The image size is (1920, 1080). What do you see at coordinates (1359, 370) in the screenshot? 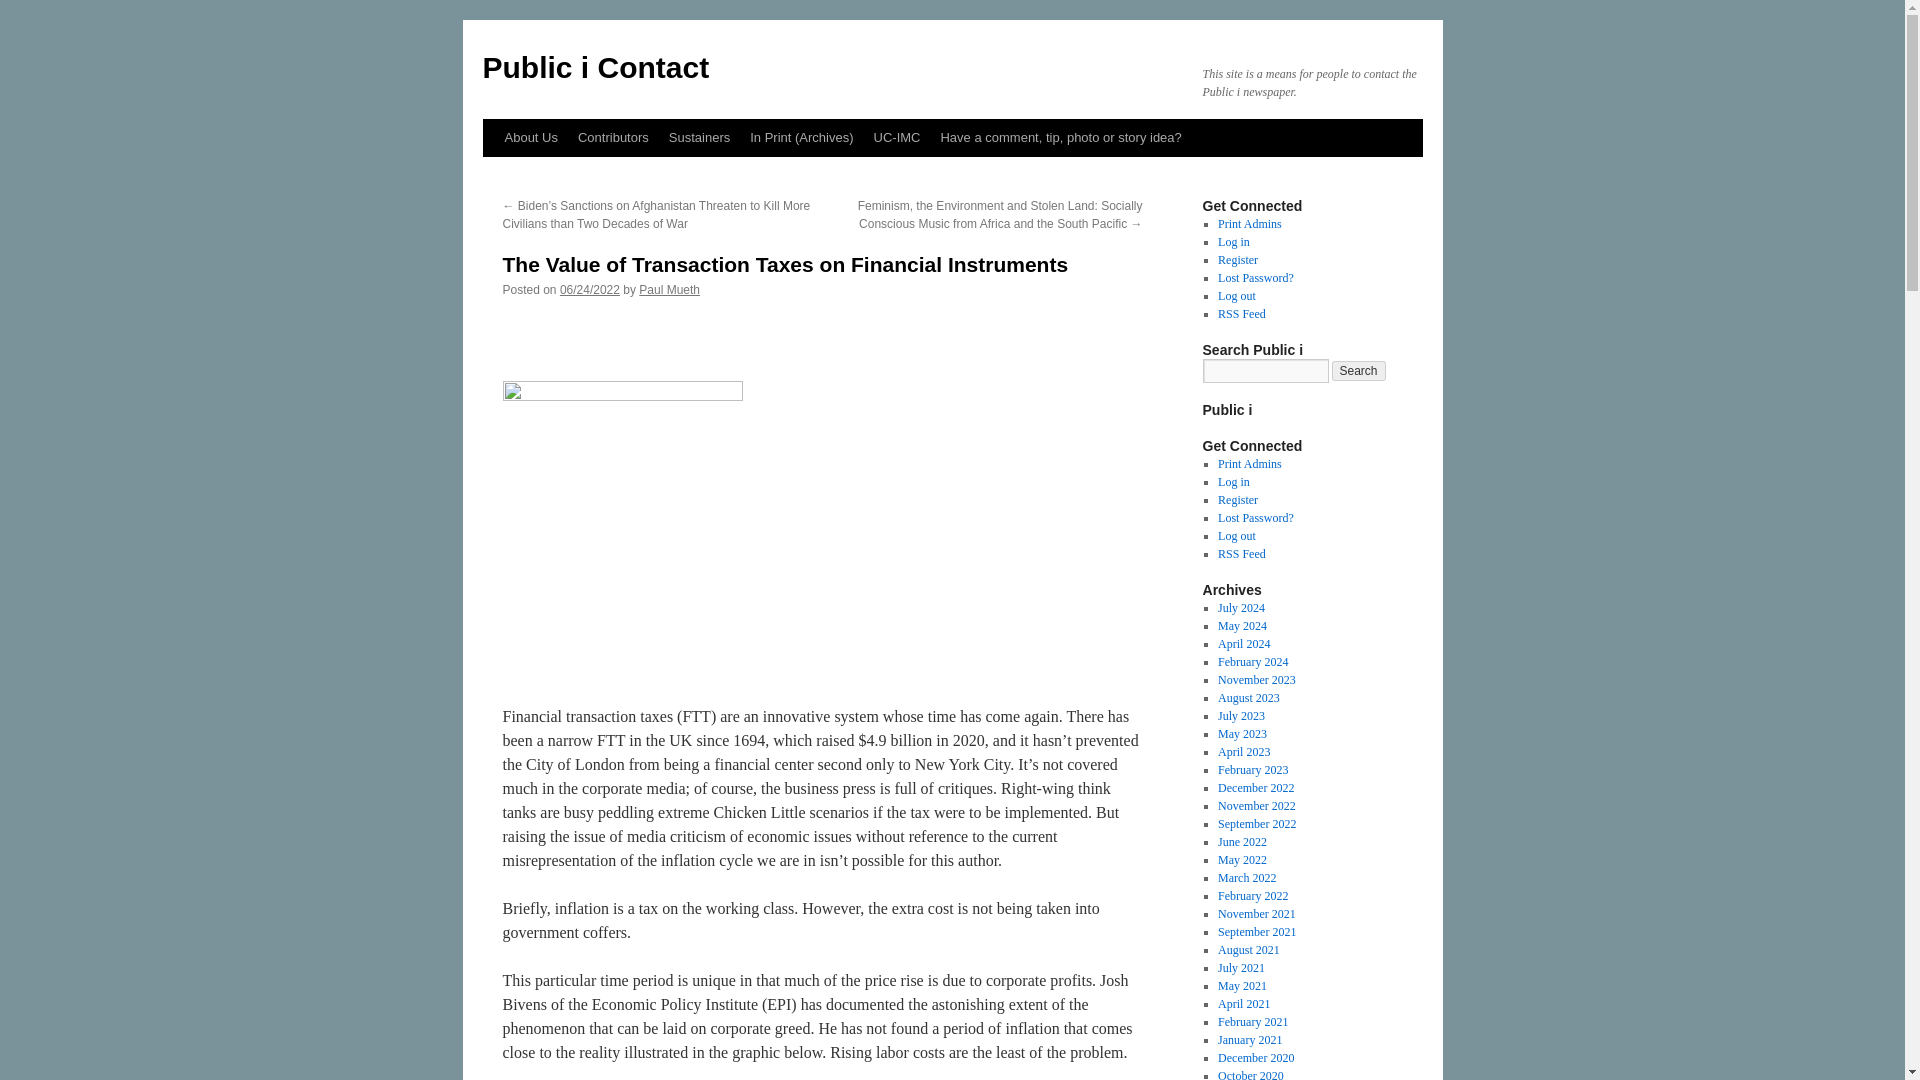
I see `Search` at bounding box center [1359, 370].